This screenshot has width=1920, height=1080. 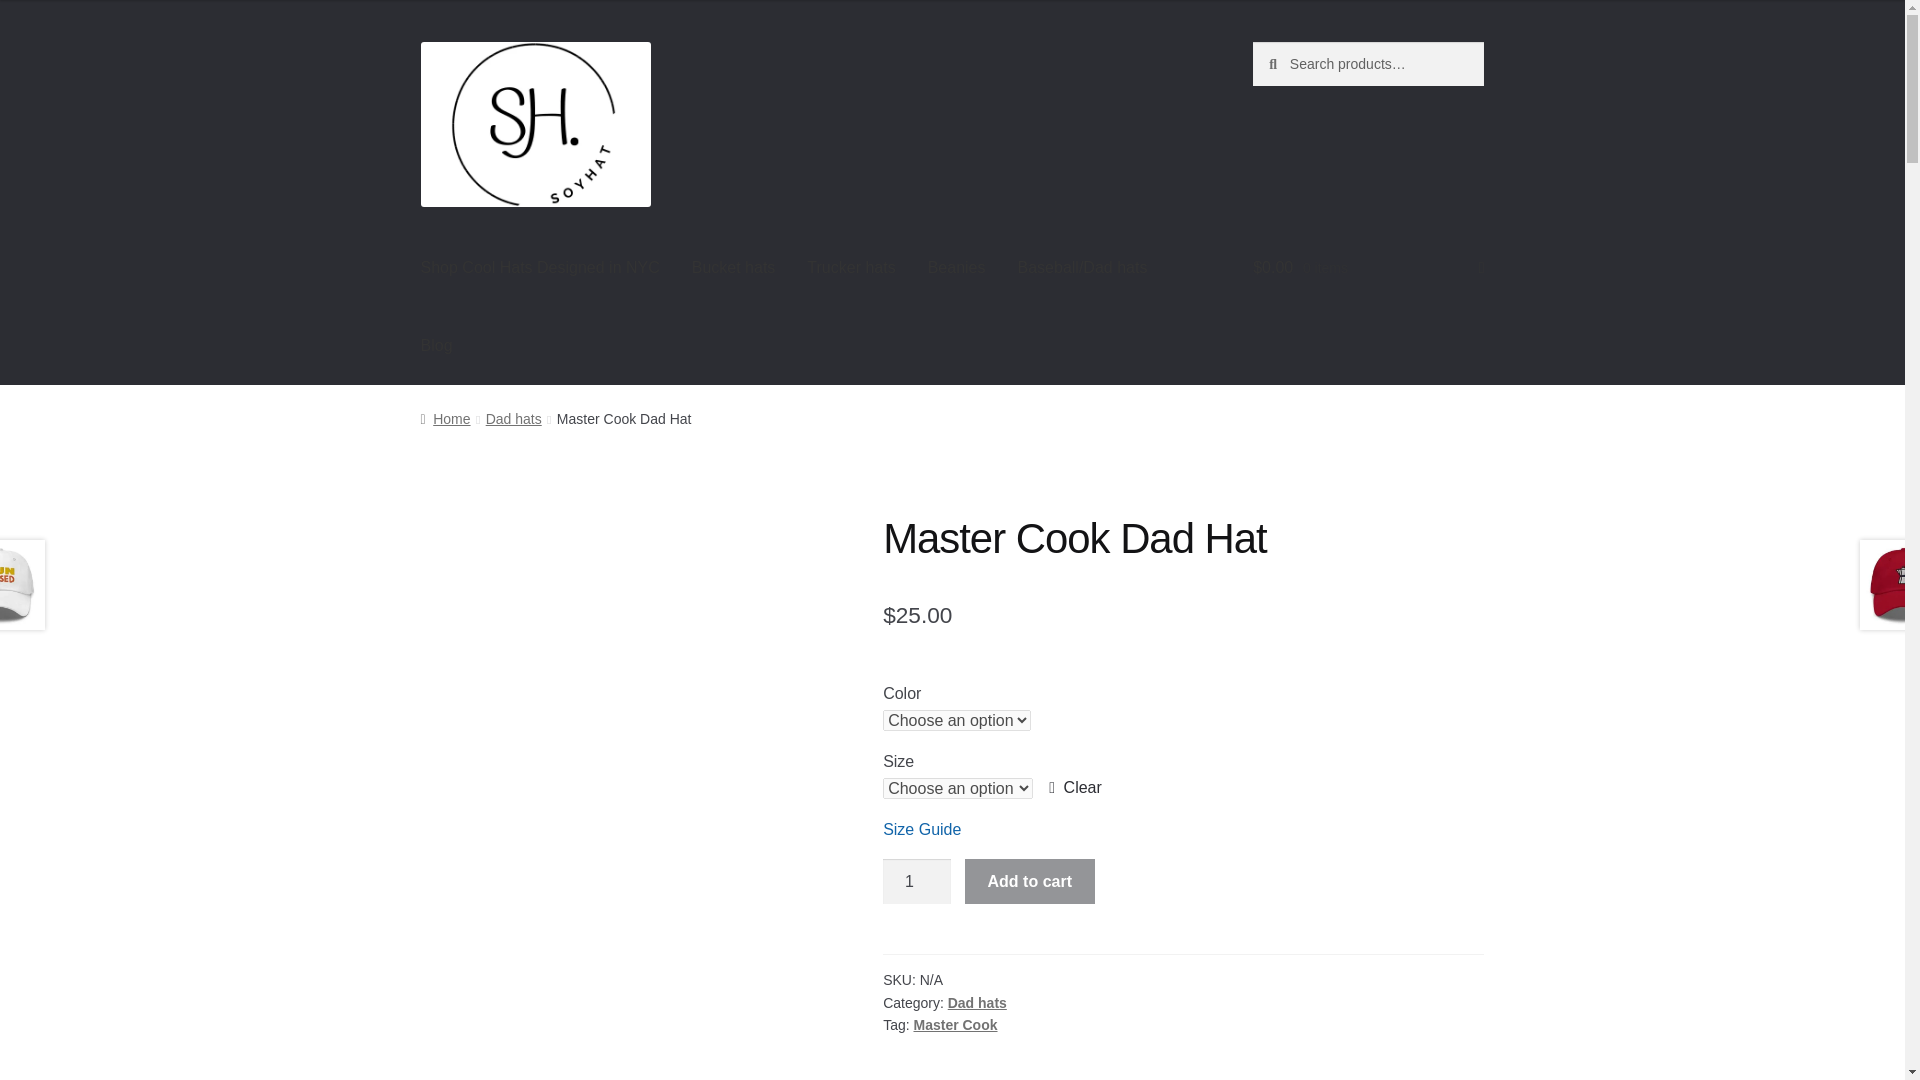 What do you see at coordinates (922, 829) in the screenshot?
I see `Size Guide` at bounding box center [922, 829].